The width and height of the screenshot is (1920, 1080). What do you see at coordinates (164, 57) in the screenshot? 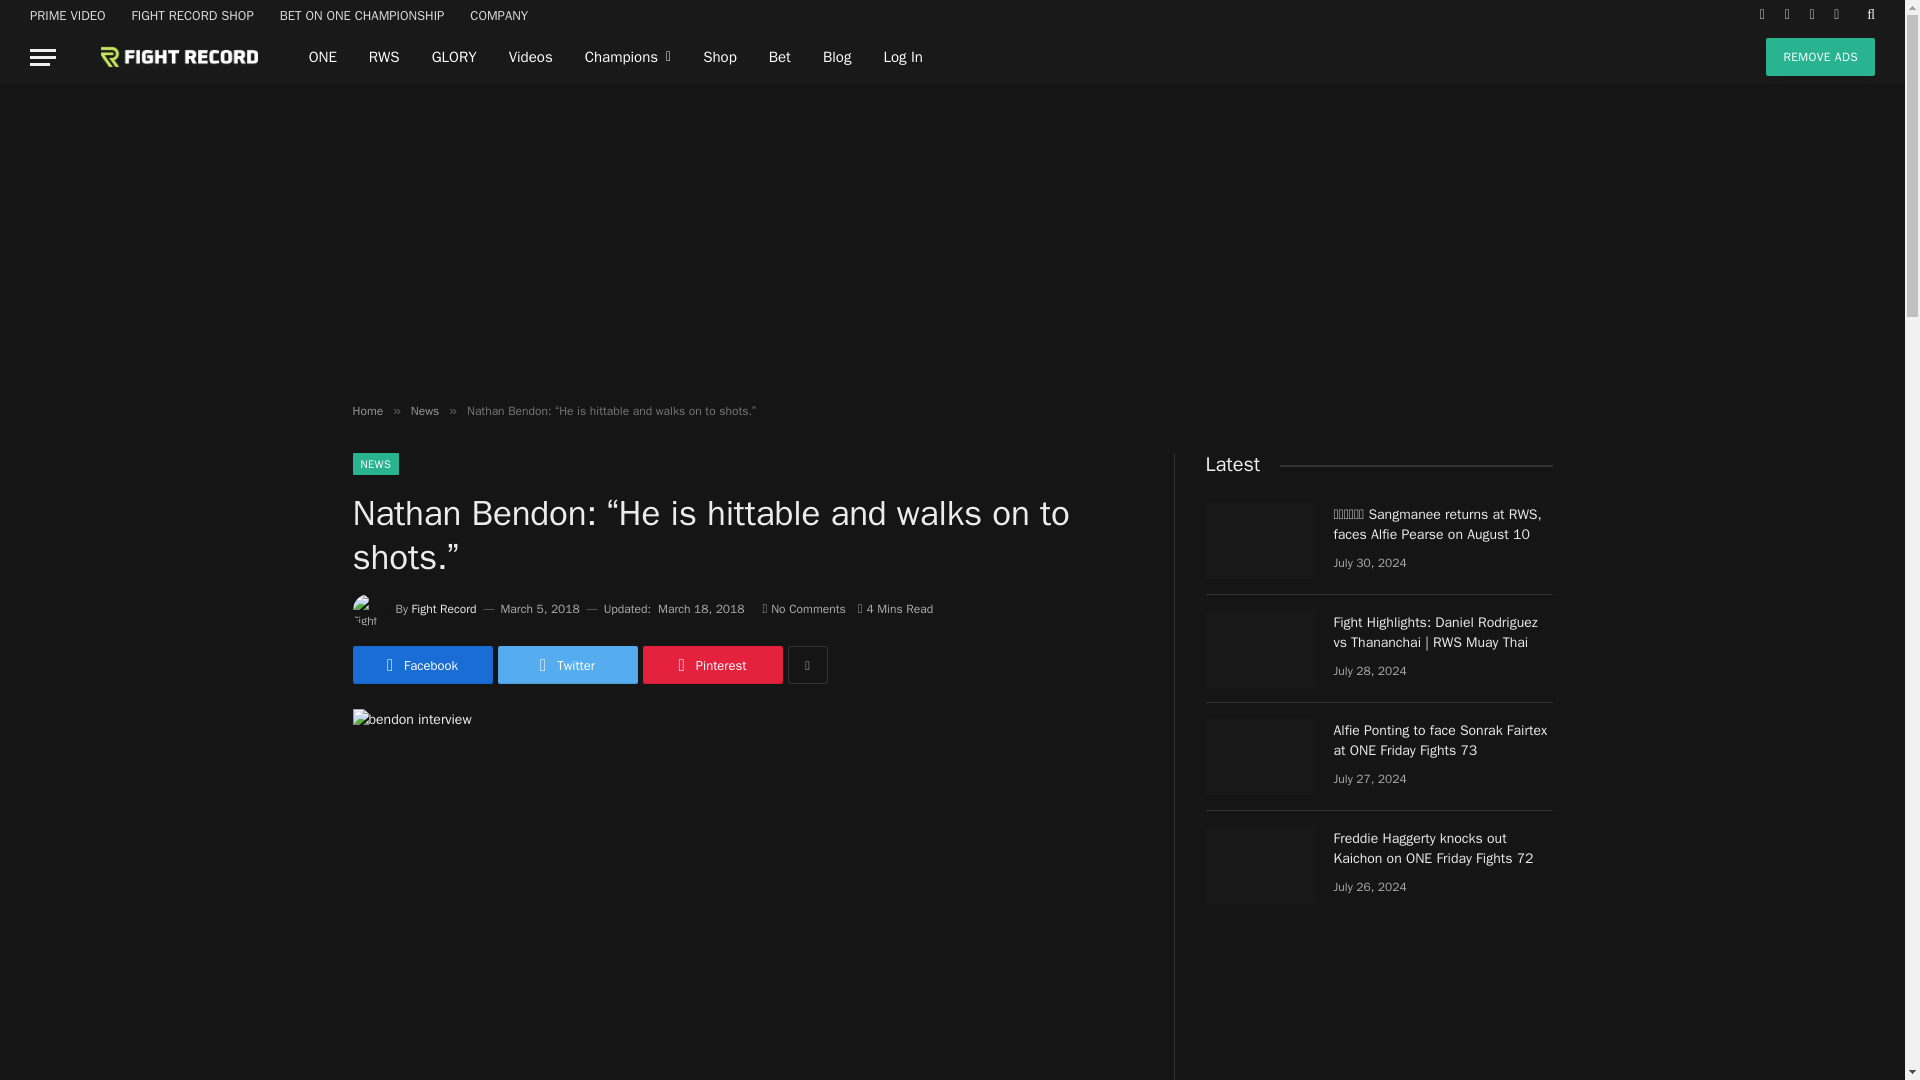
I see `Fight Record` at bounding box center [164, 57].